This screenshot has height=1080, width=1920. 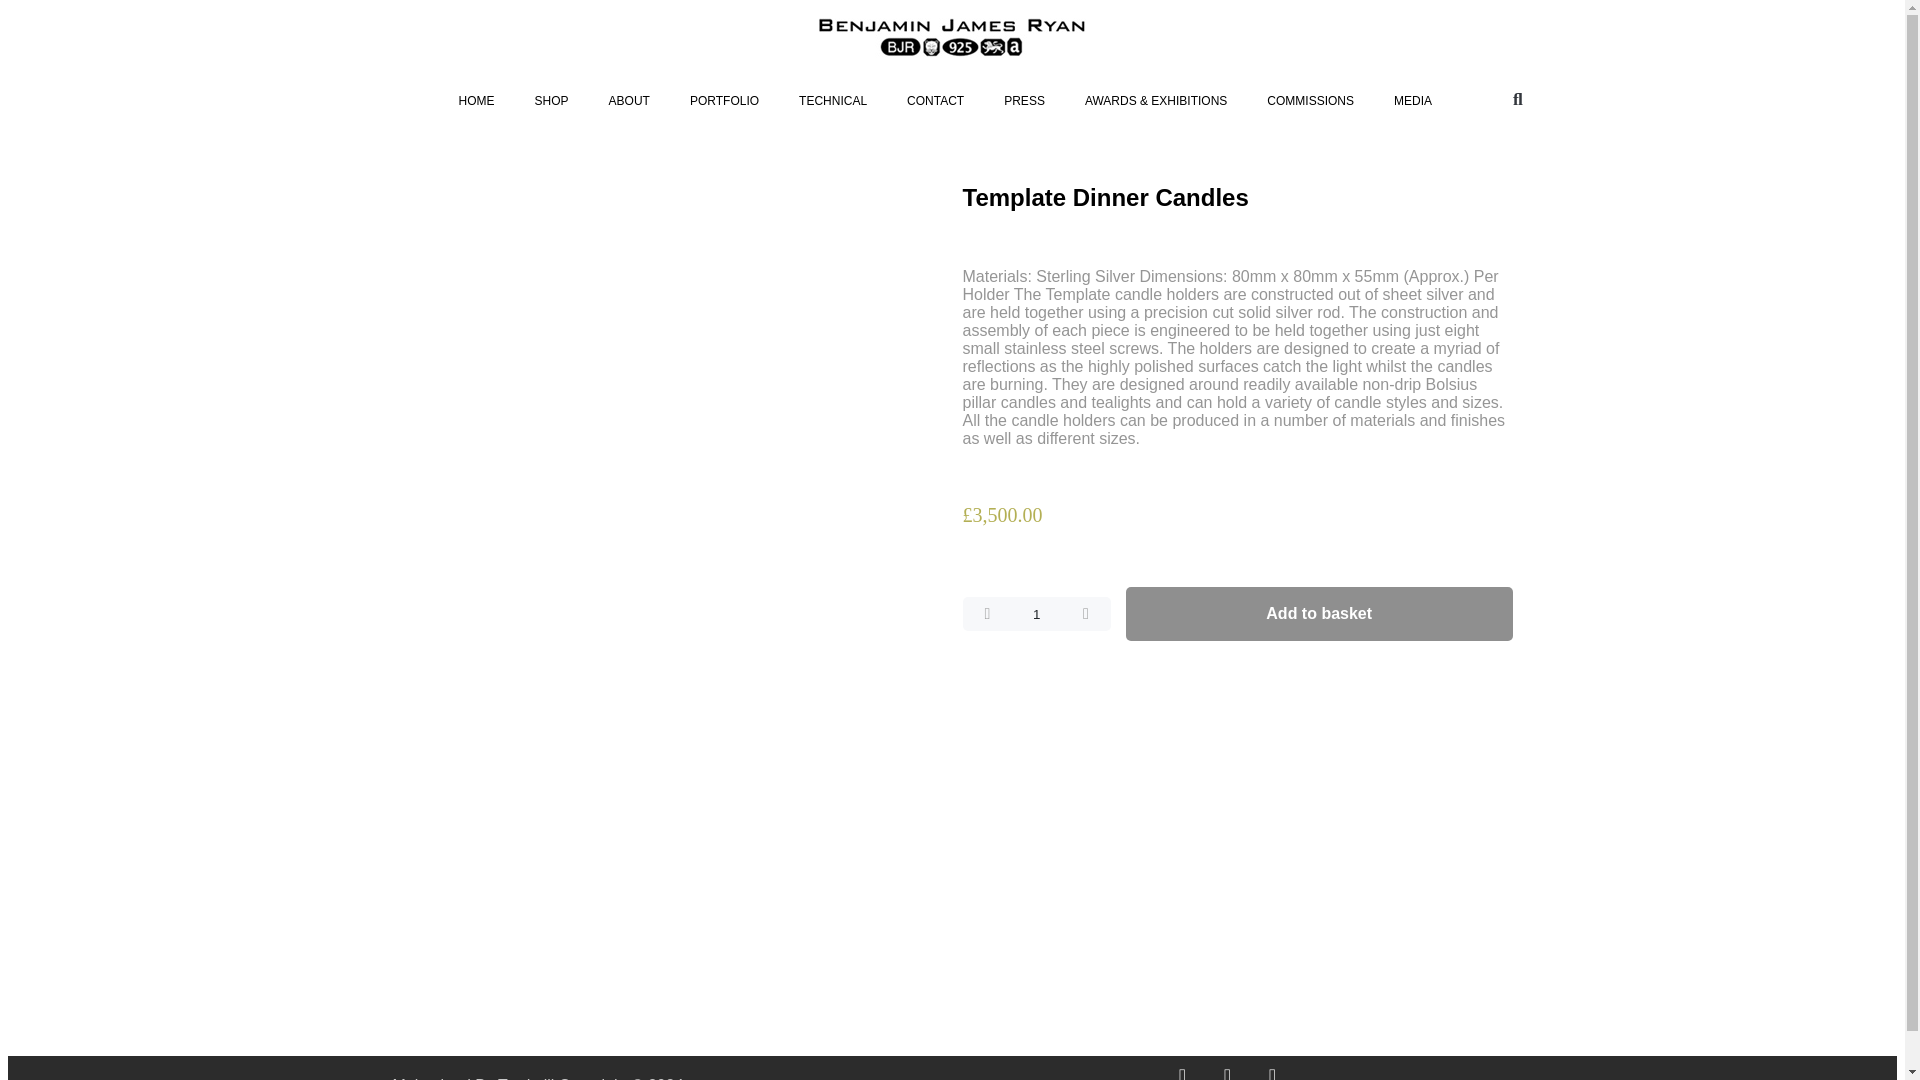 What do you see at coordinates (935, 100) in the screenshot?
I see `CONTACT` at bounding box center [935, 100].